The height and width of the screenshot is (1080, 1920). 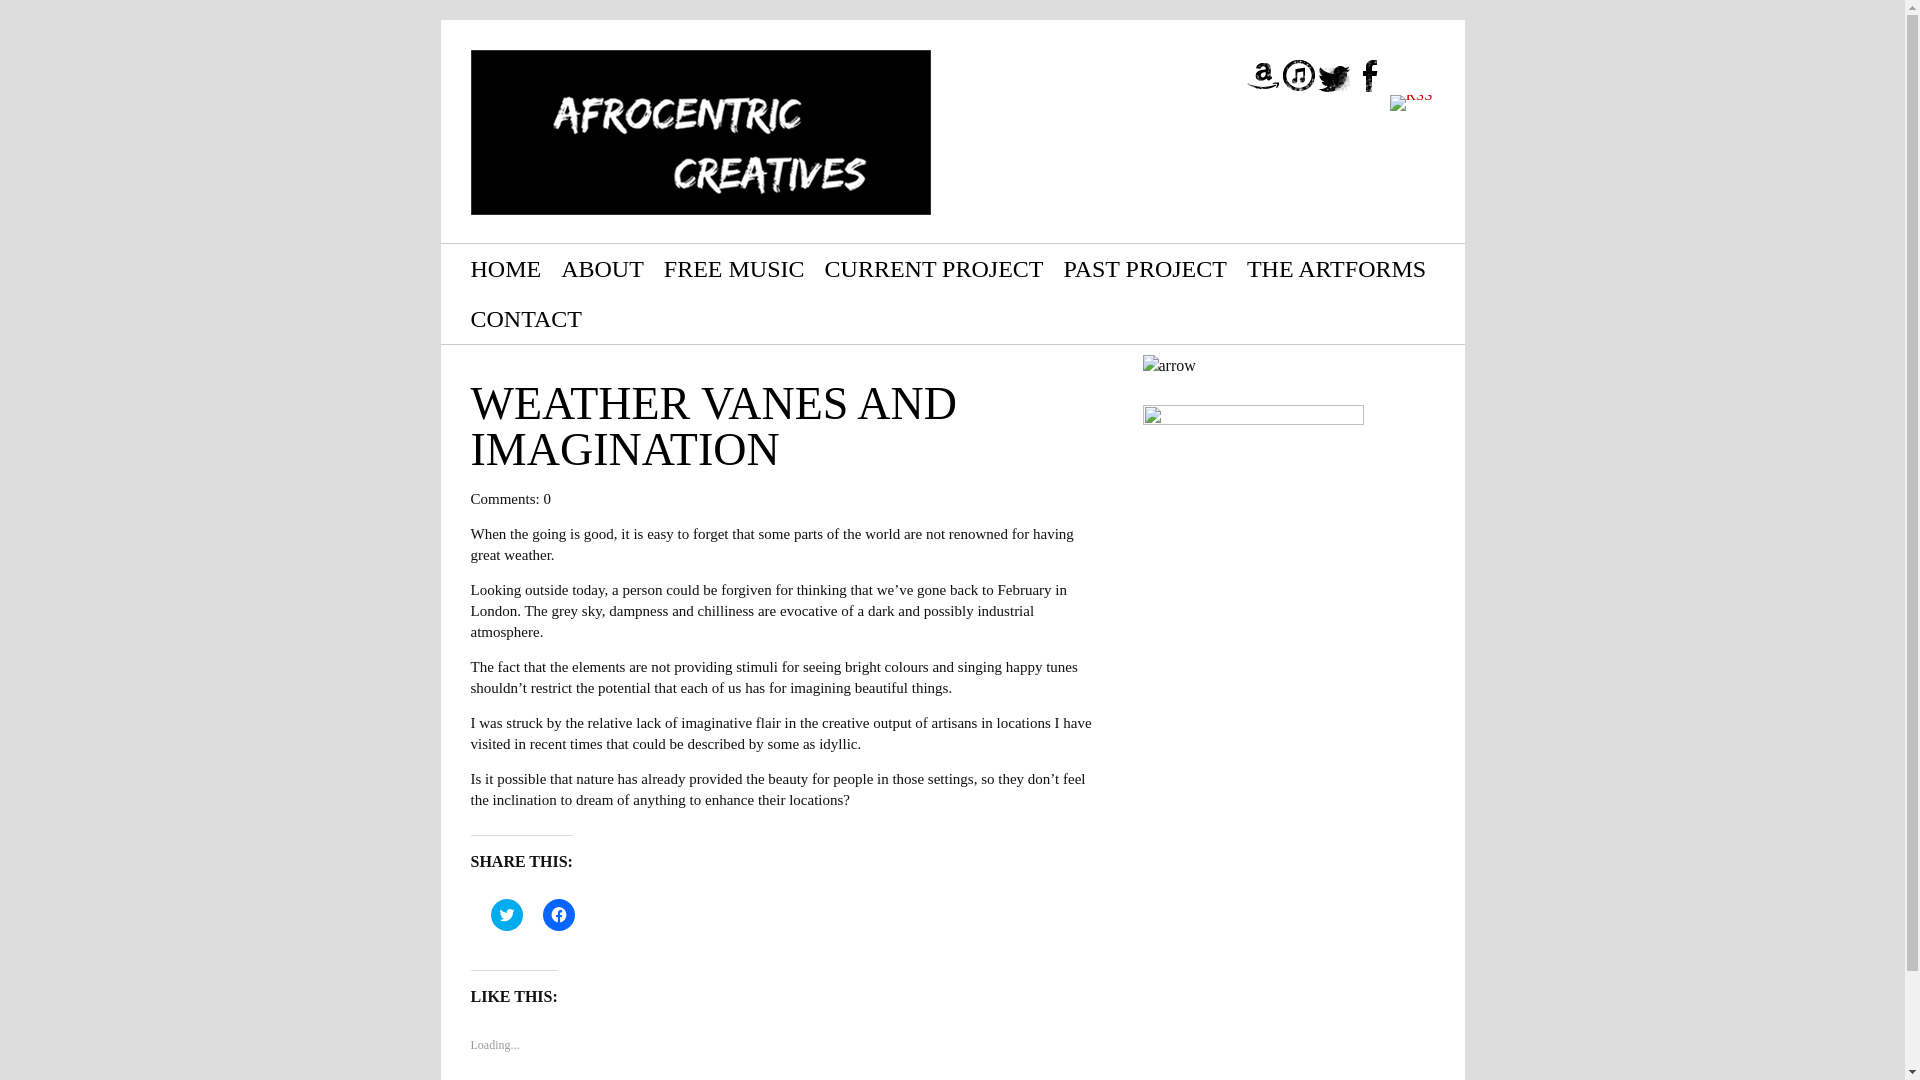 I want to click on Click to share on Twitter, so click(x=506, y=914).